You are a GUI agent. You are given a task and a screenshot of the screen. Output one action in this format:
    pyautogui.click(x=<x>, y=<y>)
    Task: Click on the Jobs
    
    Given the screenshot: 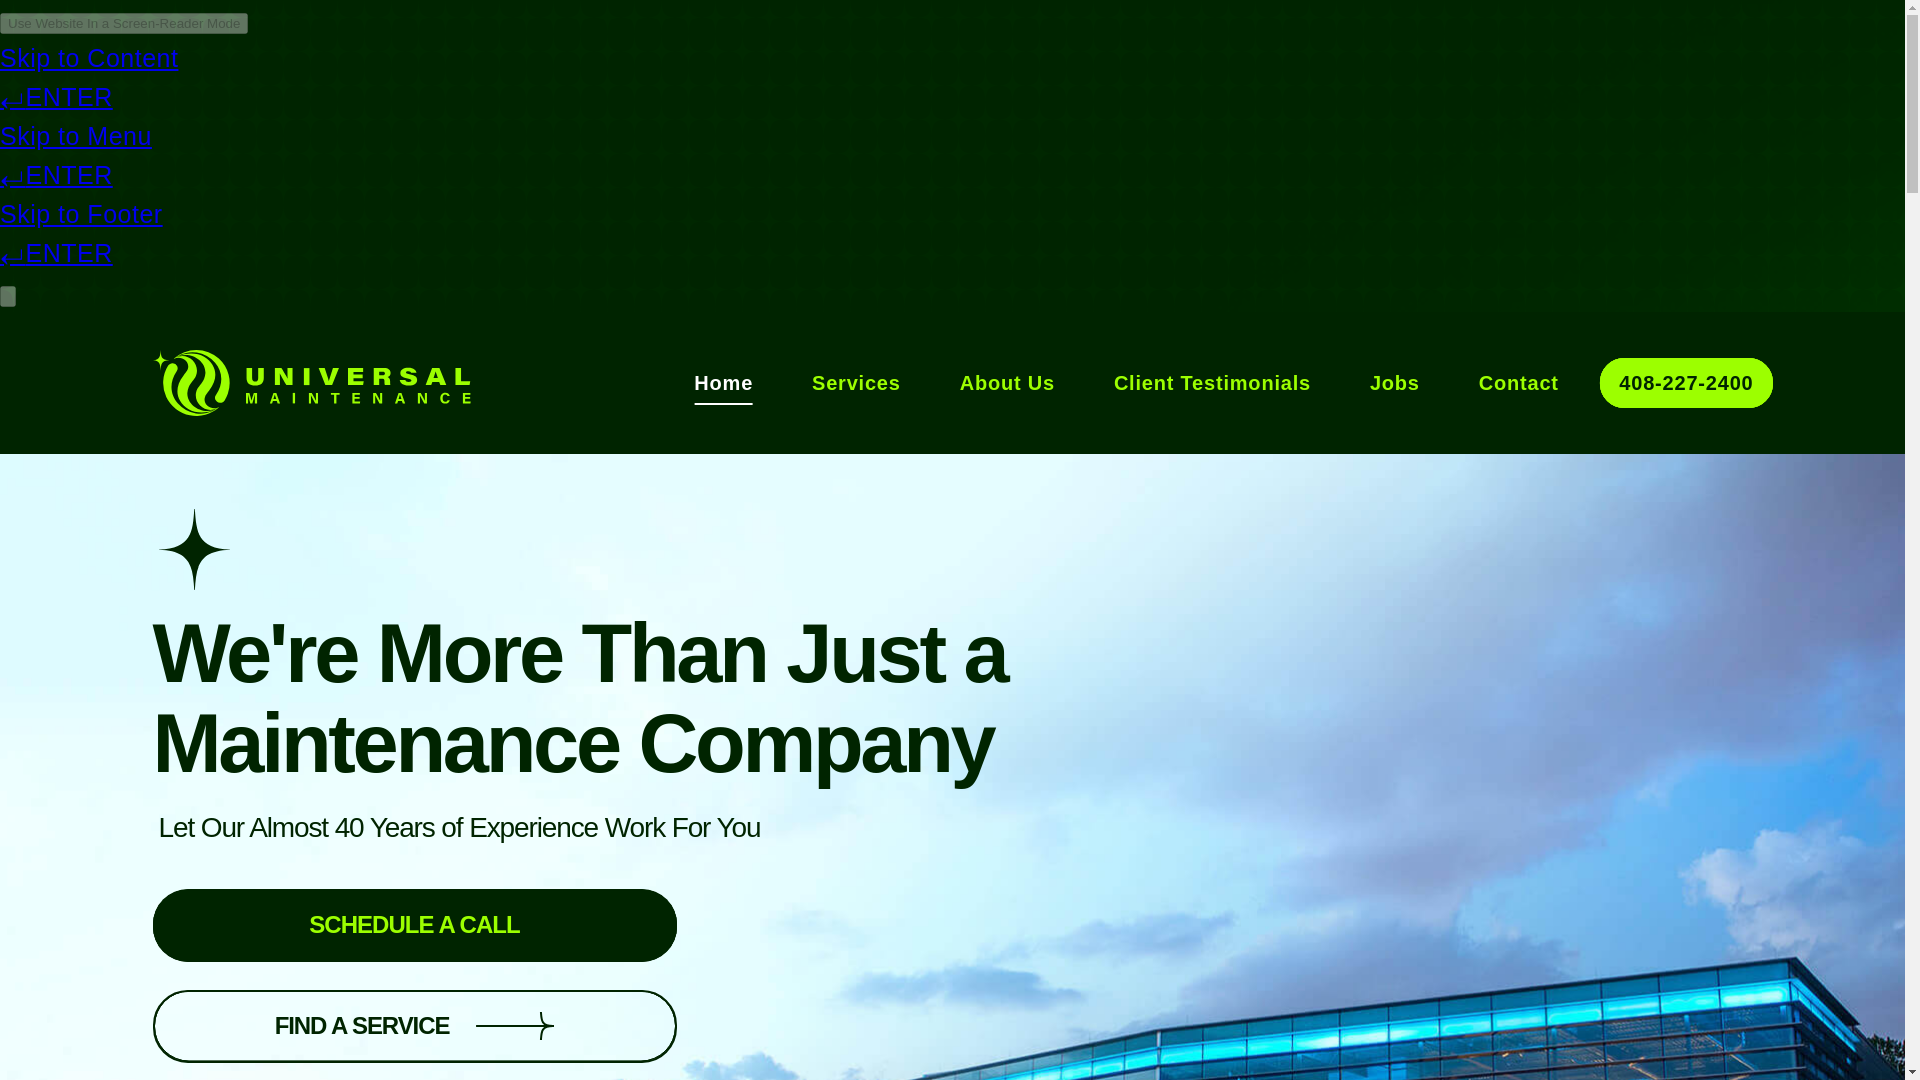 What is the action you would take?
    pyautogui.click(x=1395, y=383)
    